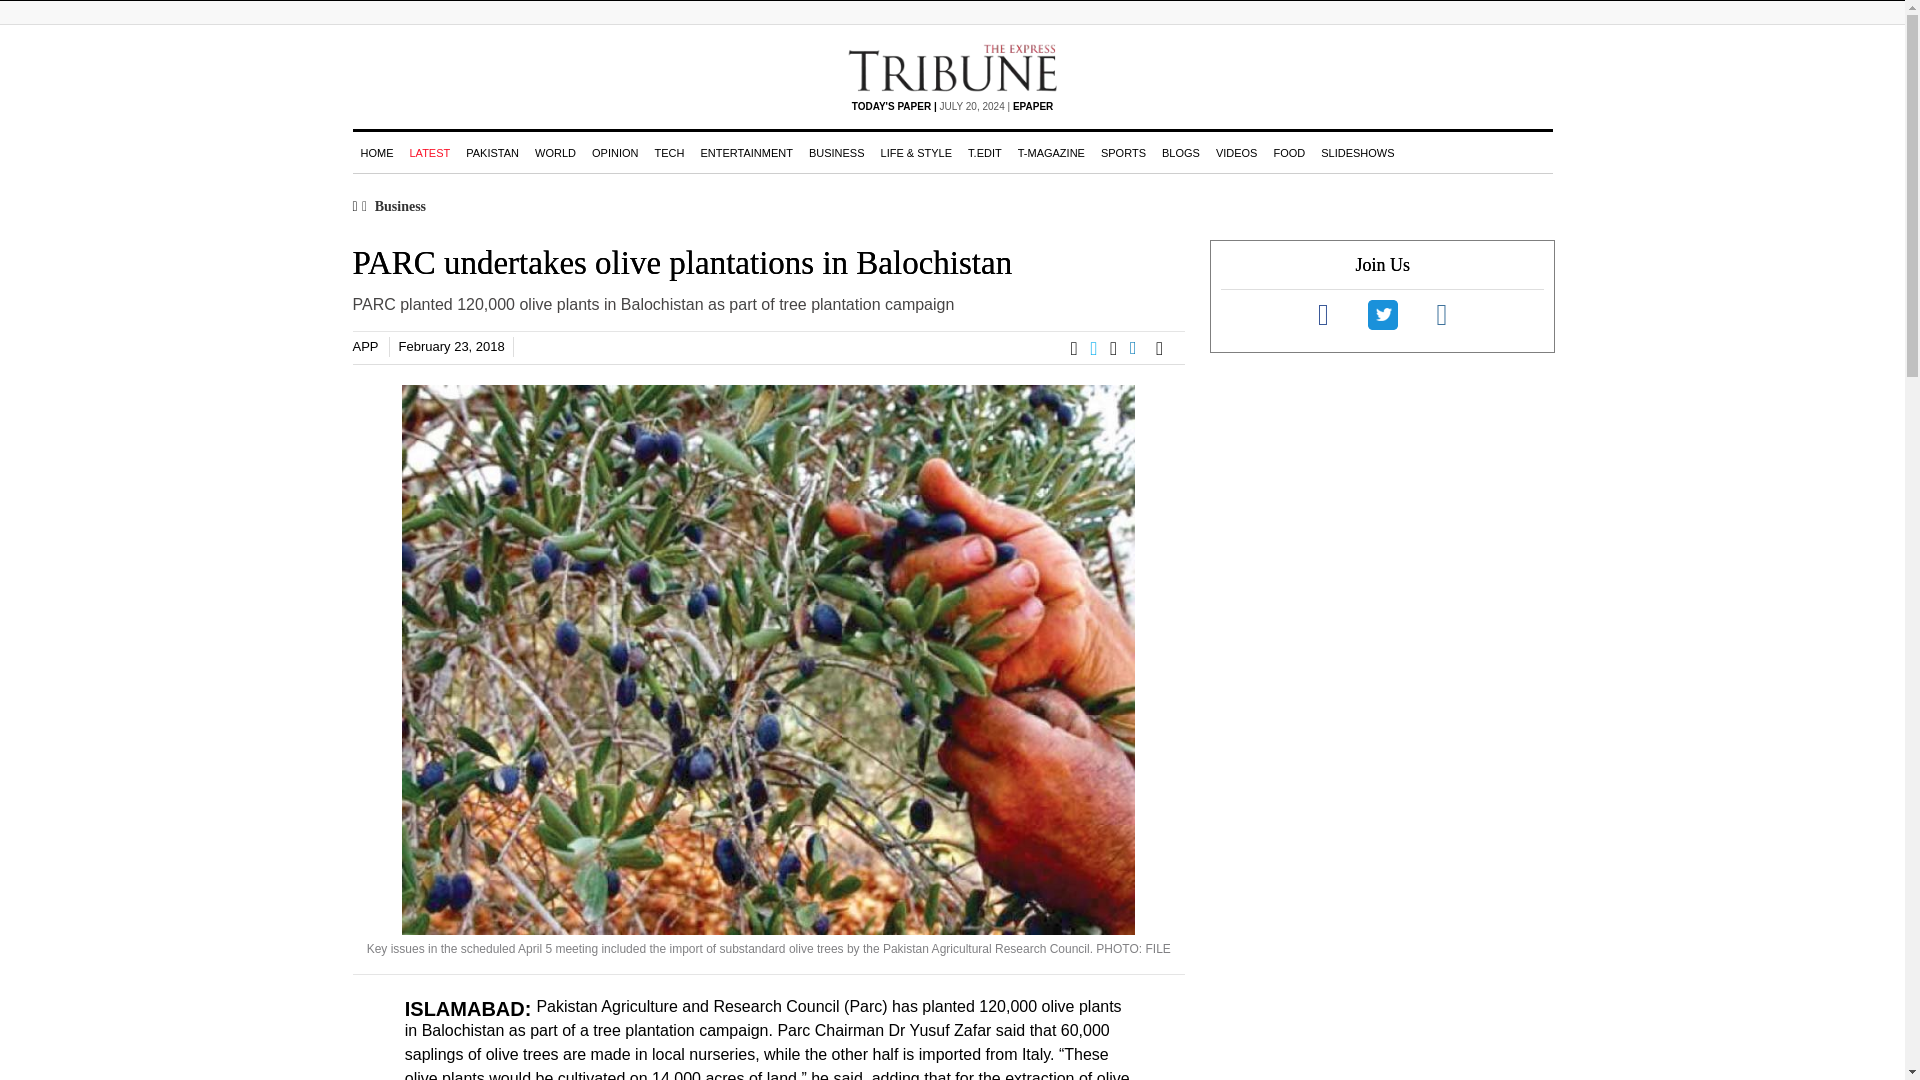 The image size is (1920, 1080). I want to click on SPORTS, so click(1122, 151).